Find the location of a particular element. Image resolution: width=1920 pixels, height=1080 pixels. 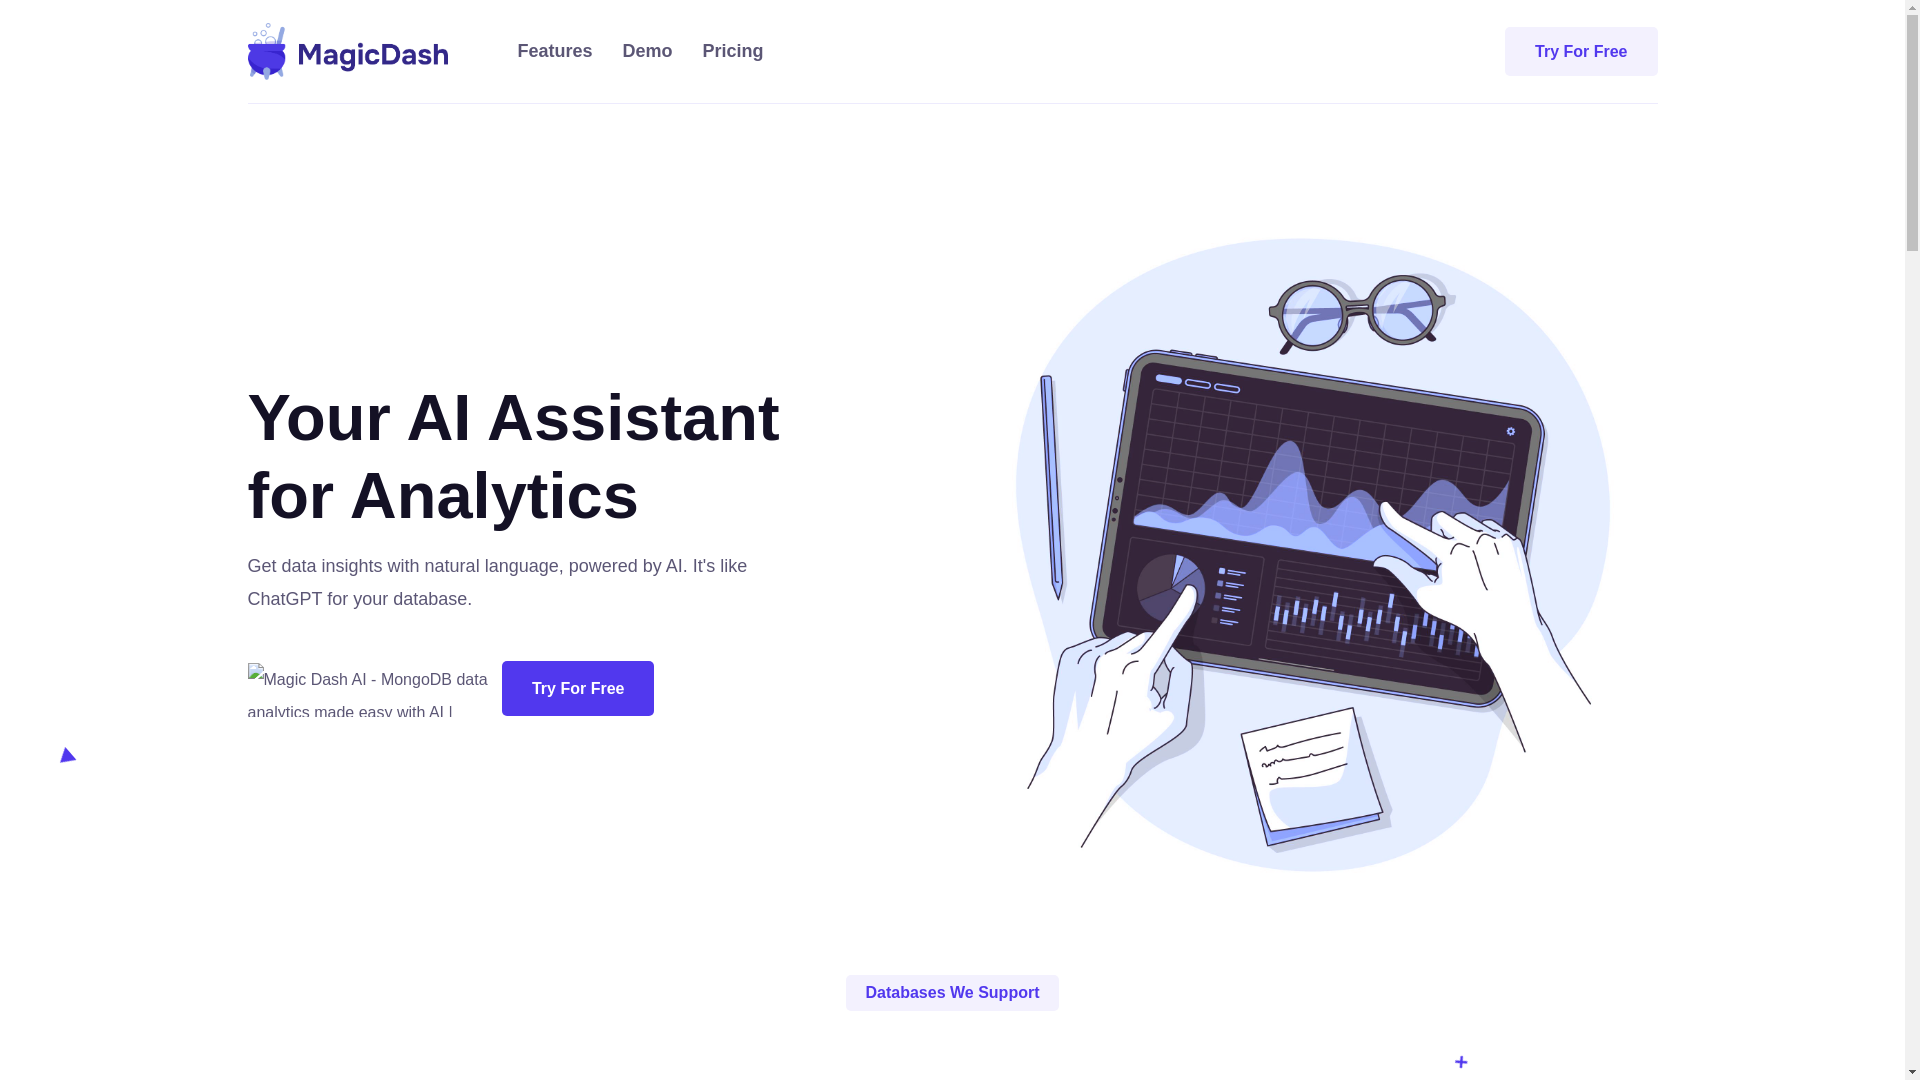

Try For Free is located at coordinates (578, 688).